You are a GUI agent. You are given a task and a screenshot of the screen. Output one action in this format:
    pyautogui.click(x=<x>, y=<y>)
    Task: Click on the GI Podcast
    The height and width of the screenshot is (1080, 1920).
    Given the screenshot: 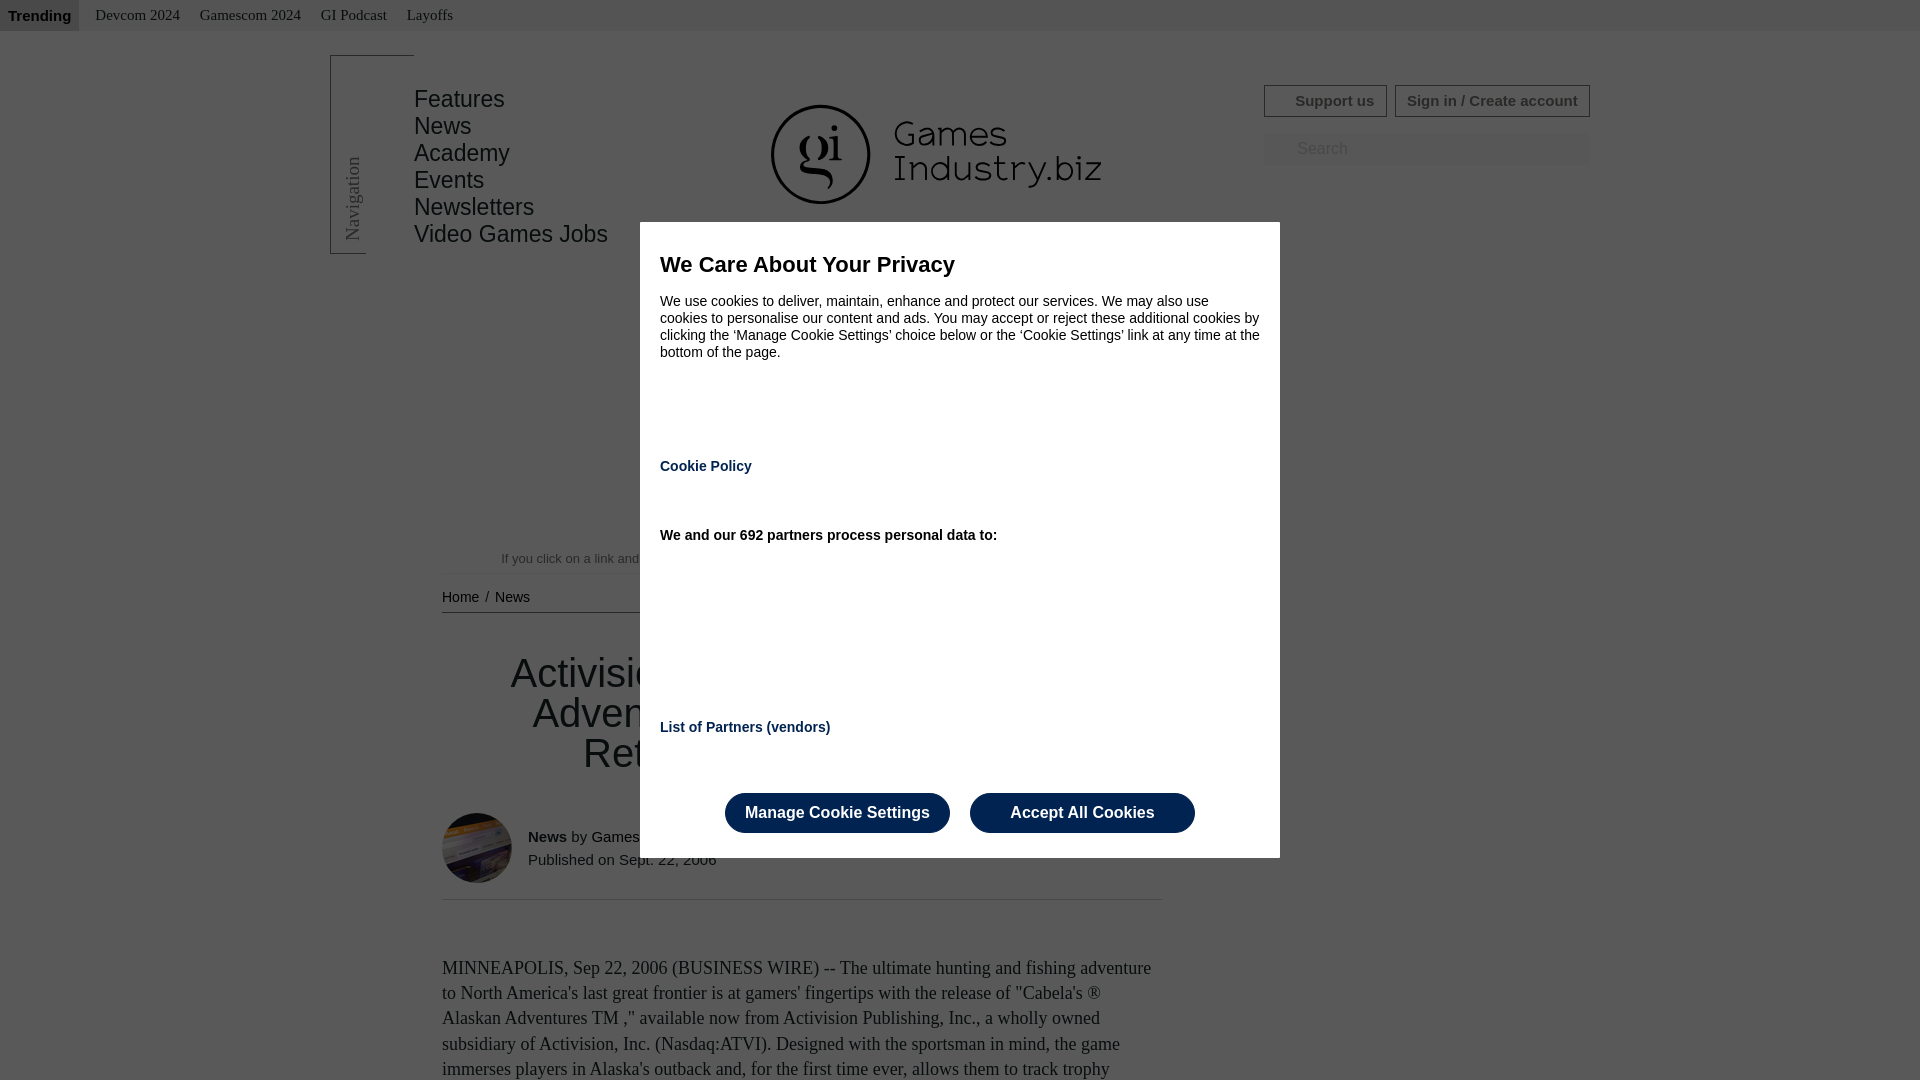 What is the action you would take?
    pyautogui.click(x=354, y=16)
    